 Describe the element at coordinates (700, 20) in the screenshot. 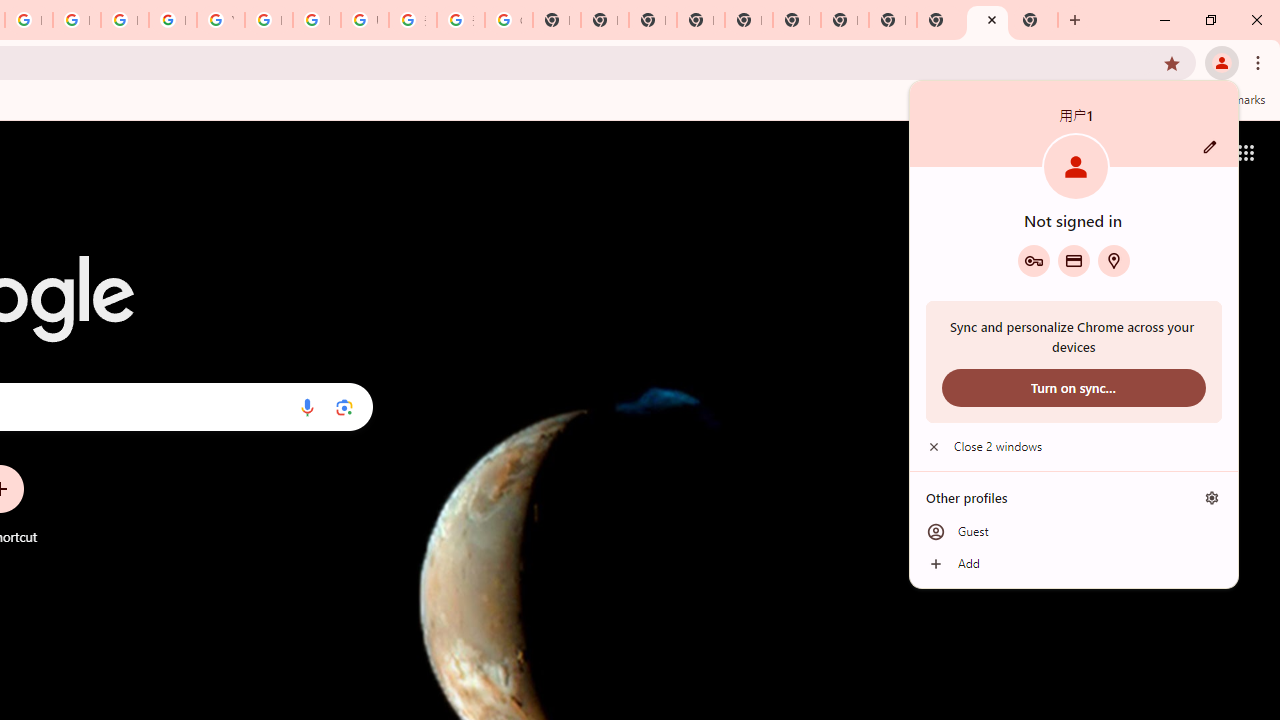

I see `New Tab` at that location.